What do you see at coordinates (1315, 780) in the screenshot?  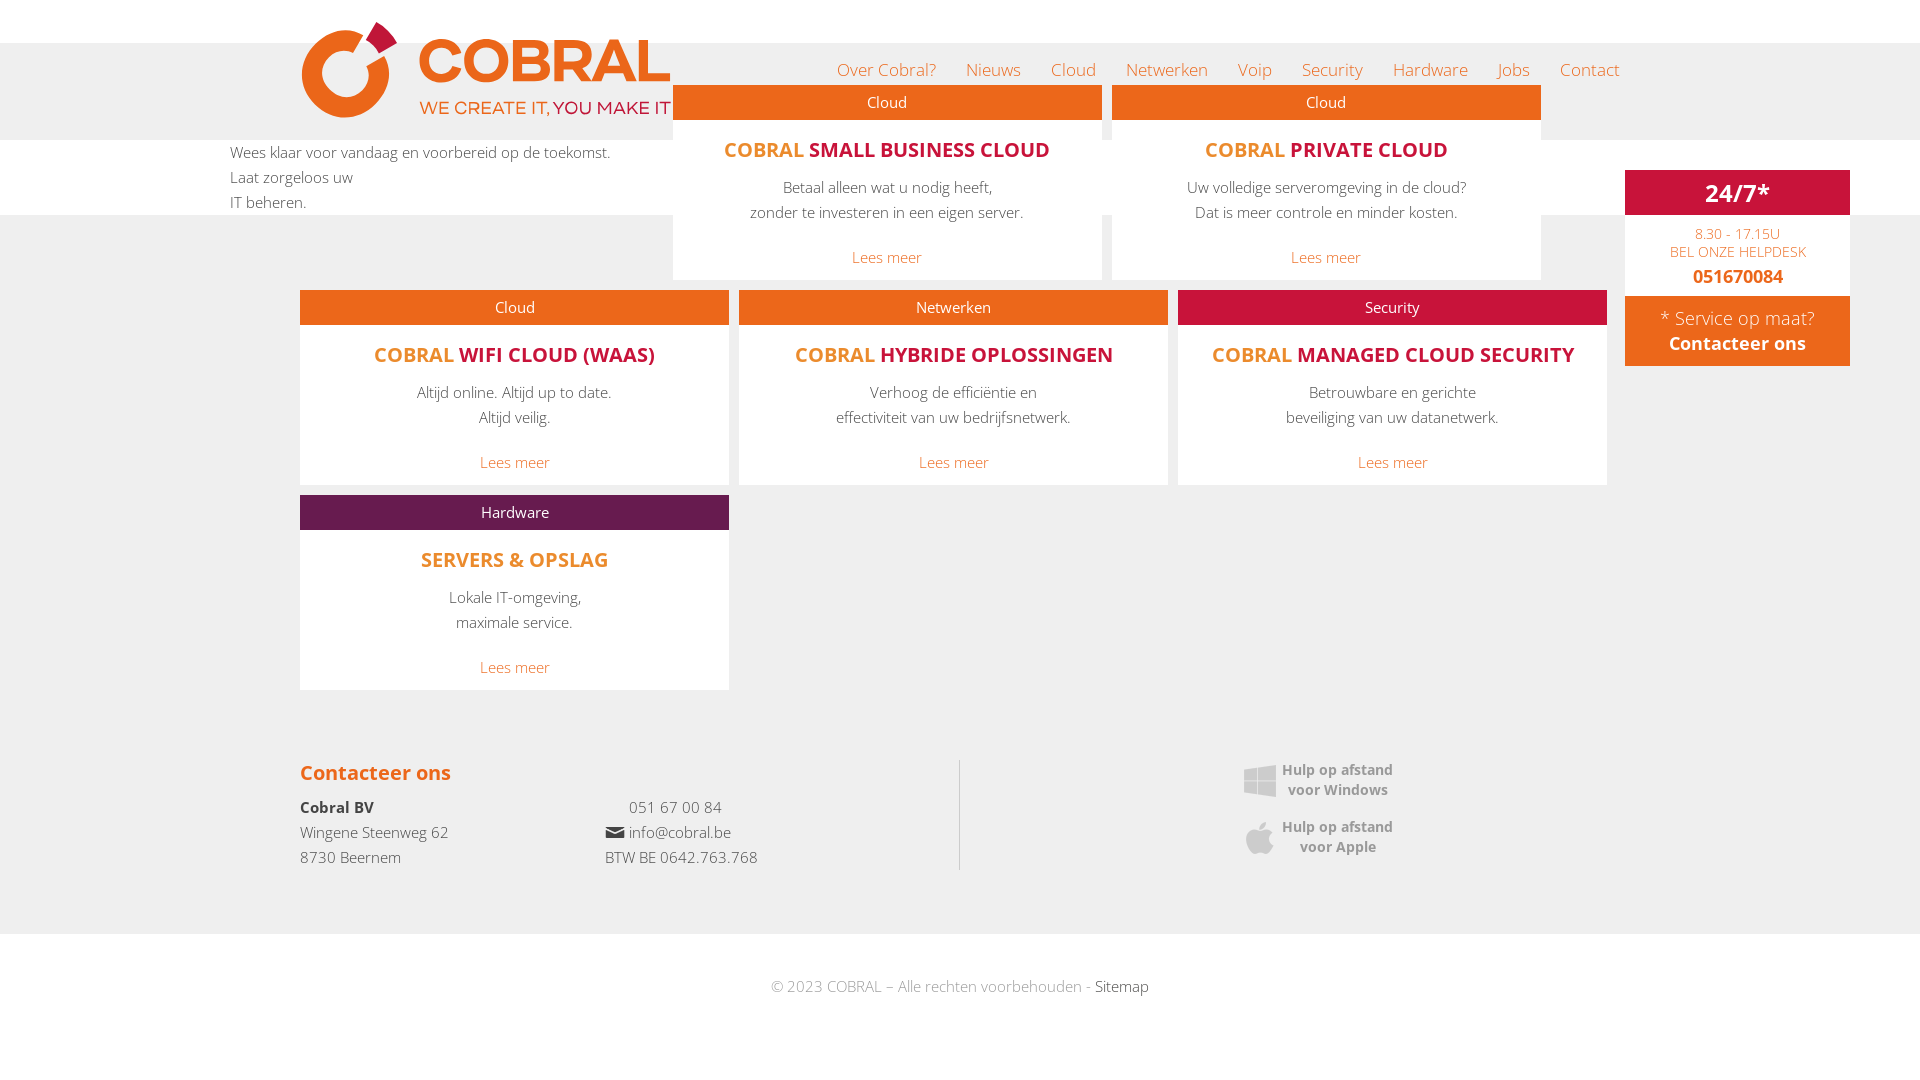 I see `Hulp op afstand
voor Windows` at bounding box center [1315, 780].